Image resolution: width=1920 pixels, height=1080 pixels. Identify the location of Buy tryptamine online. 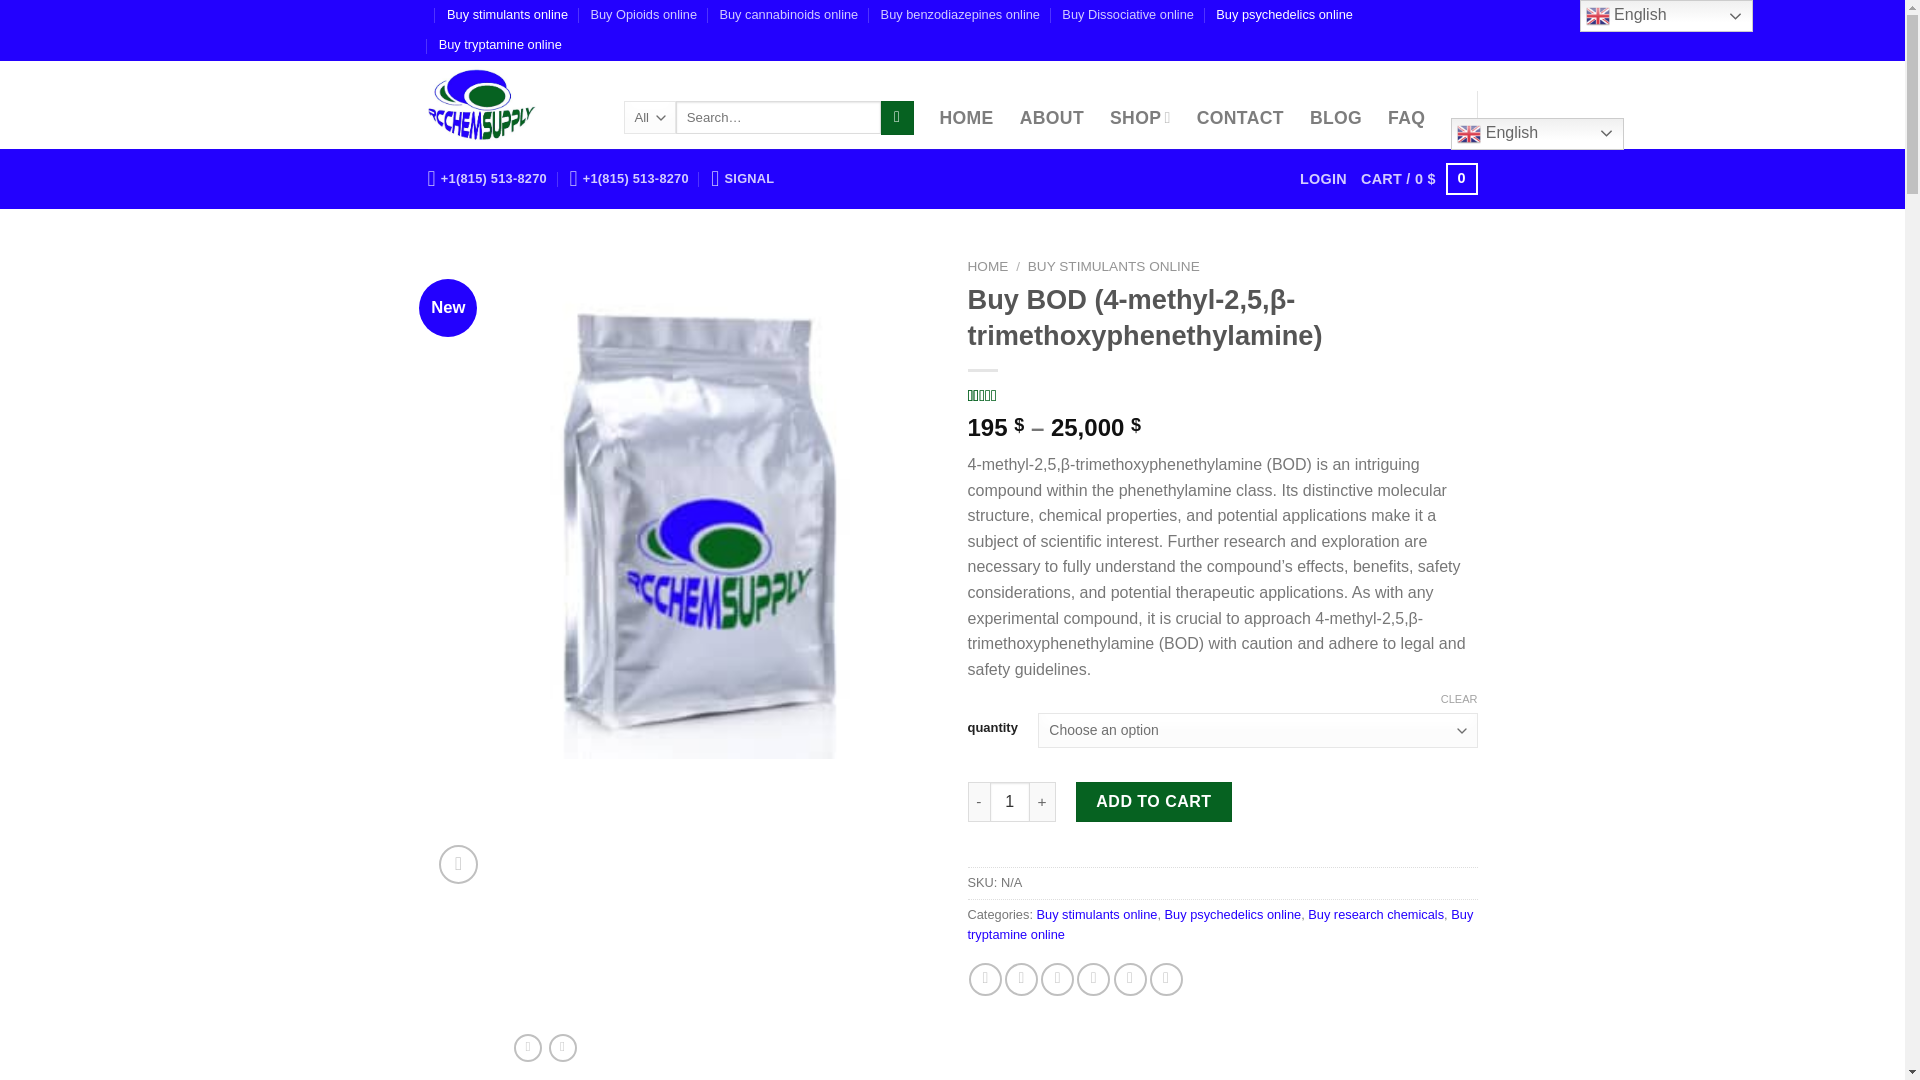
(500, 45).